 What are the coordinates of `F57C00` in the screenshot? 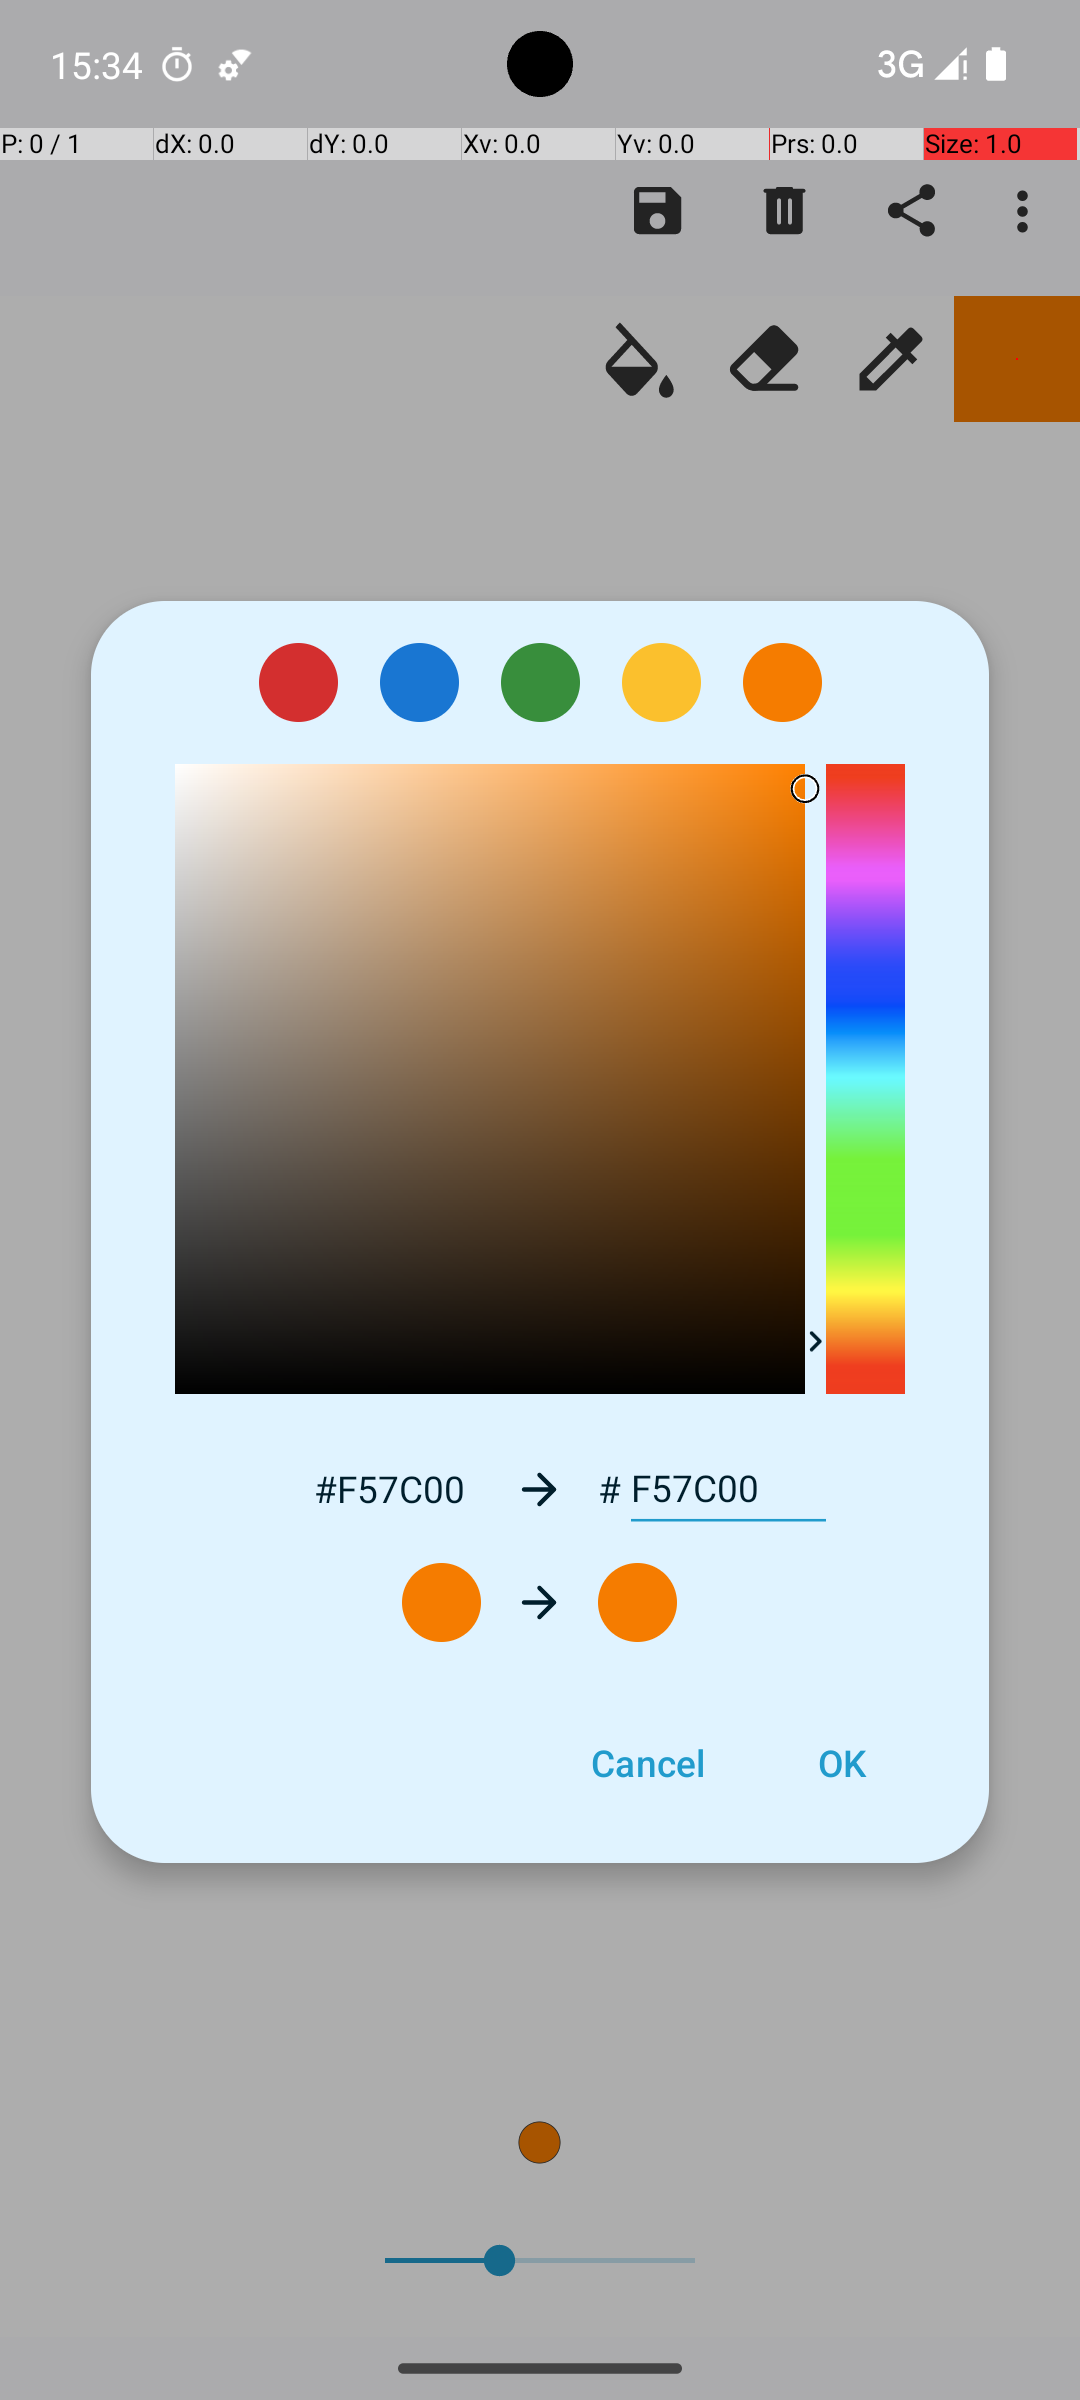 It's located at (728, 1489).